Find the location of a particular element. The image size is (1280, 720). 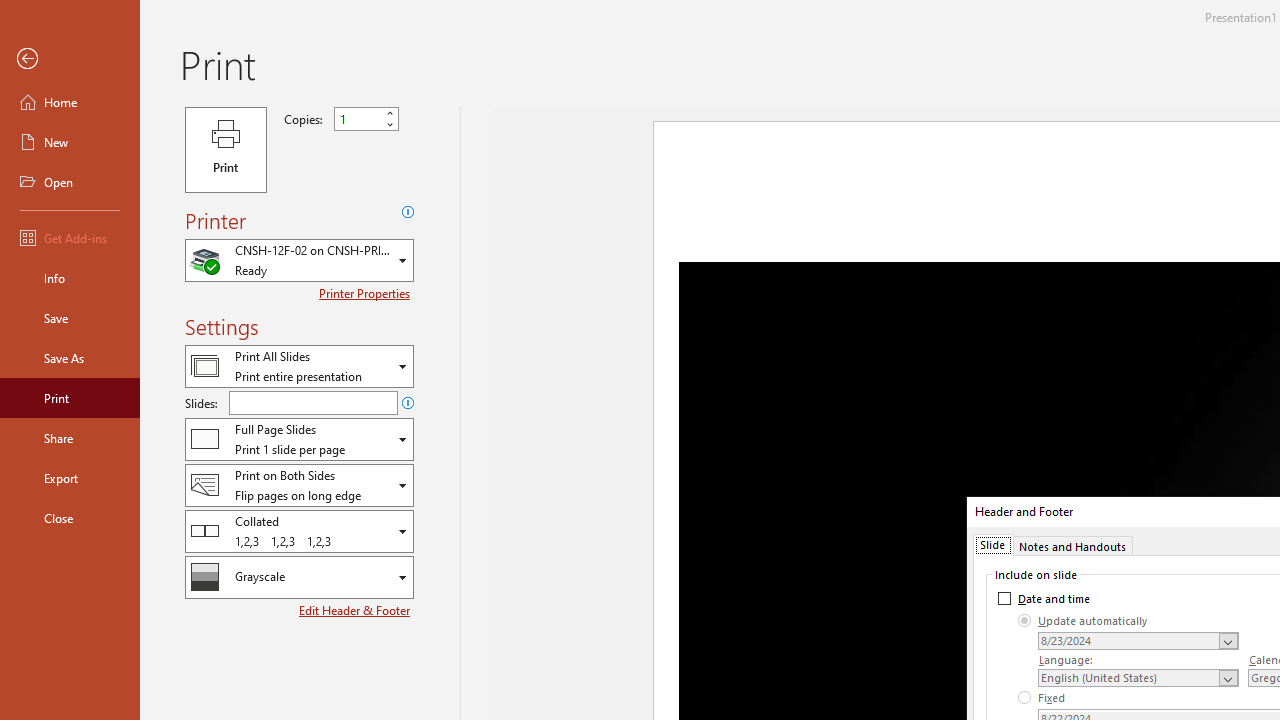

Format Date and Time is located at coordinates (1138, 641).